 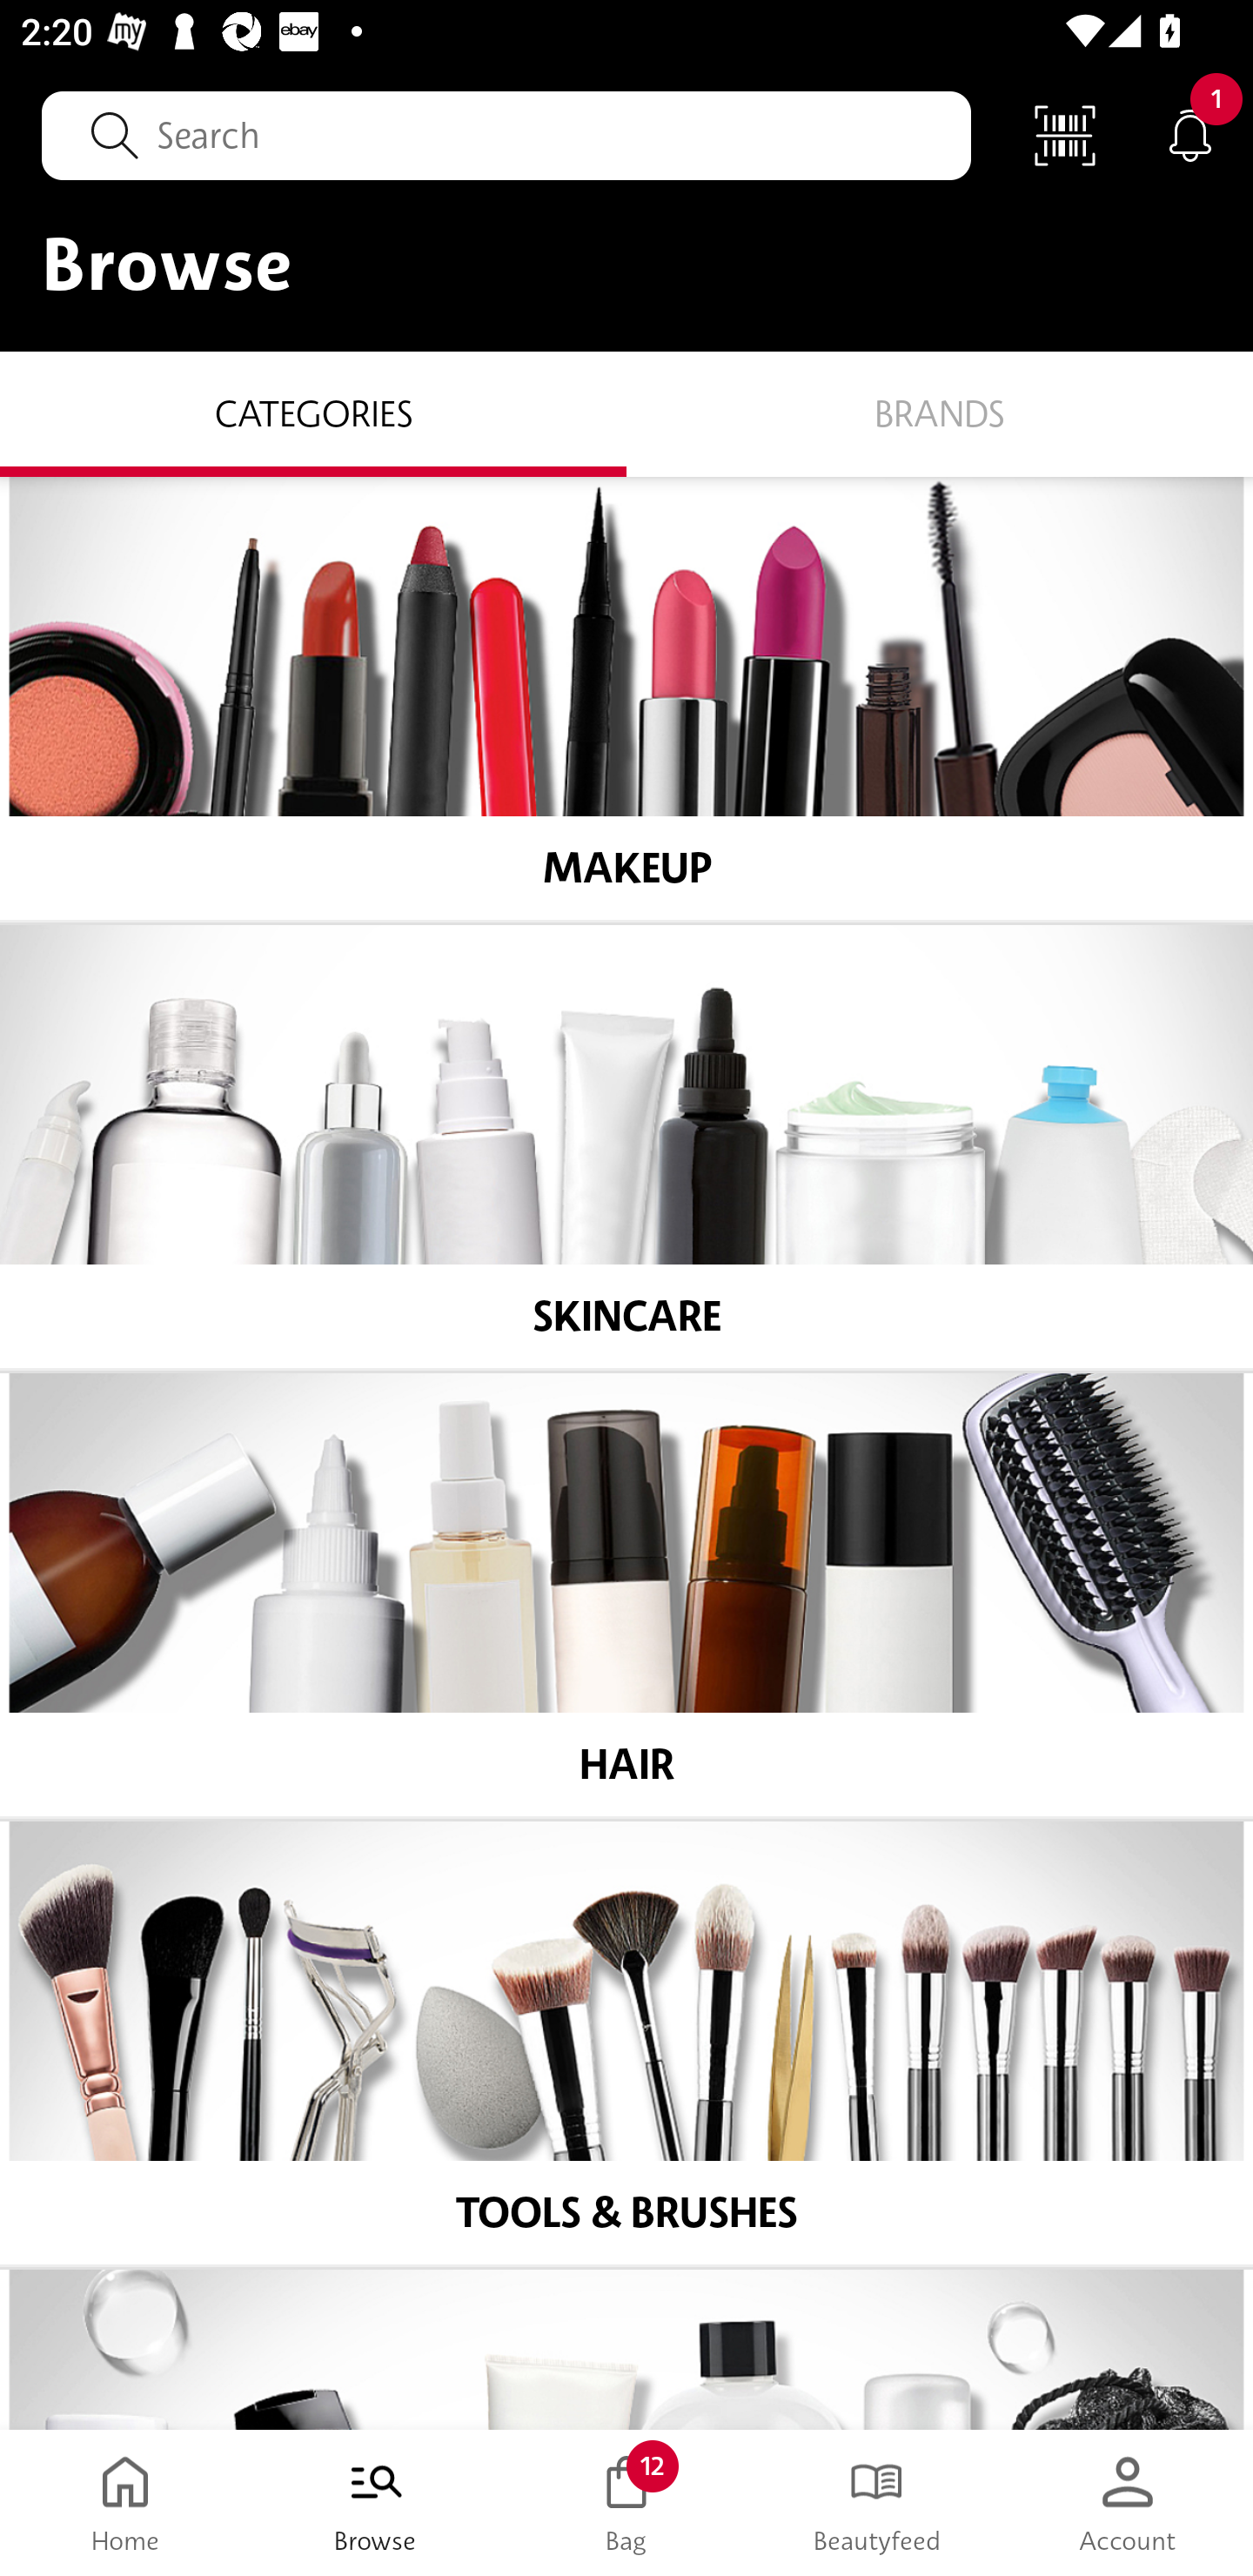 What do you see at coordinates (1065, 134) in the screenshot?
I see `Scan Code` at bounding box center [1065, 134].